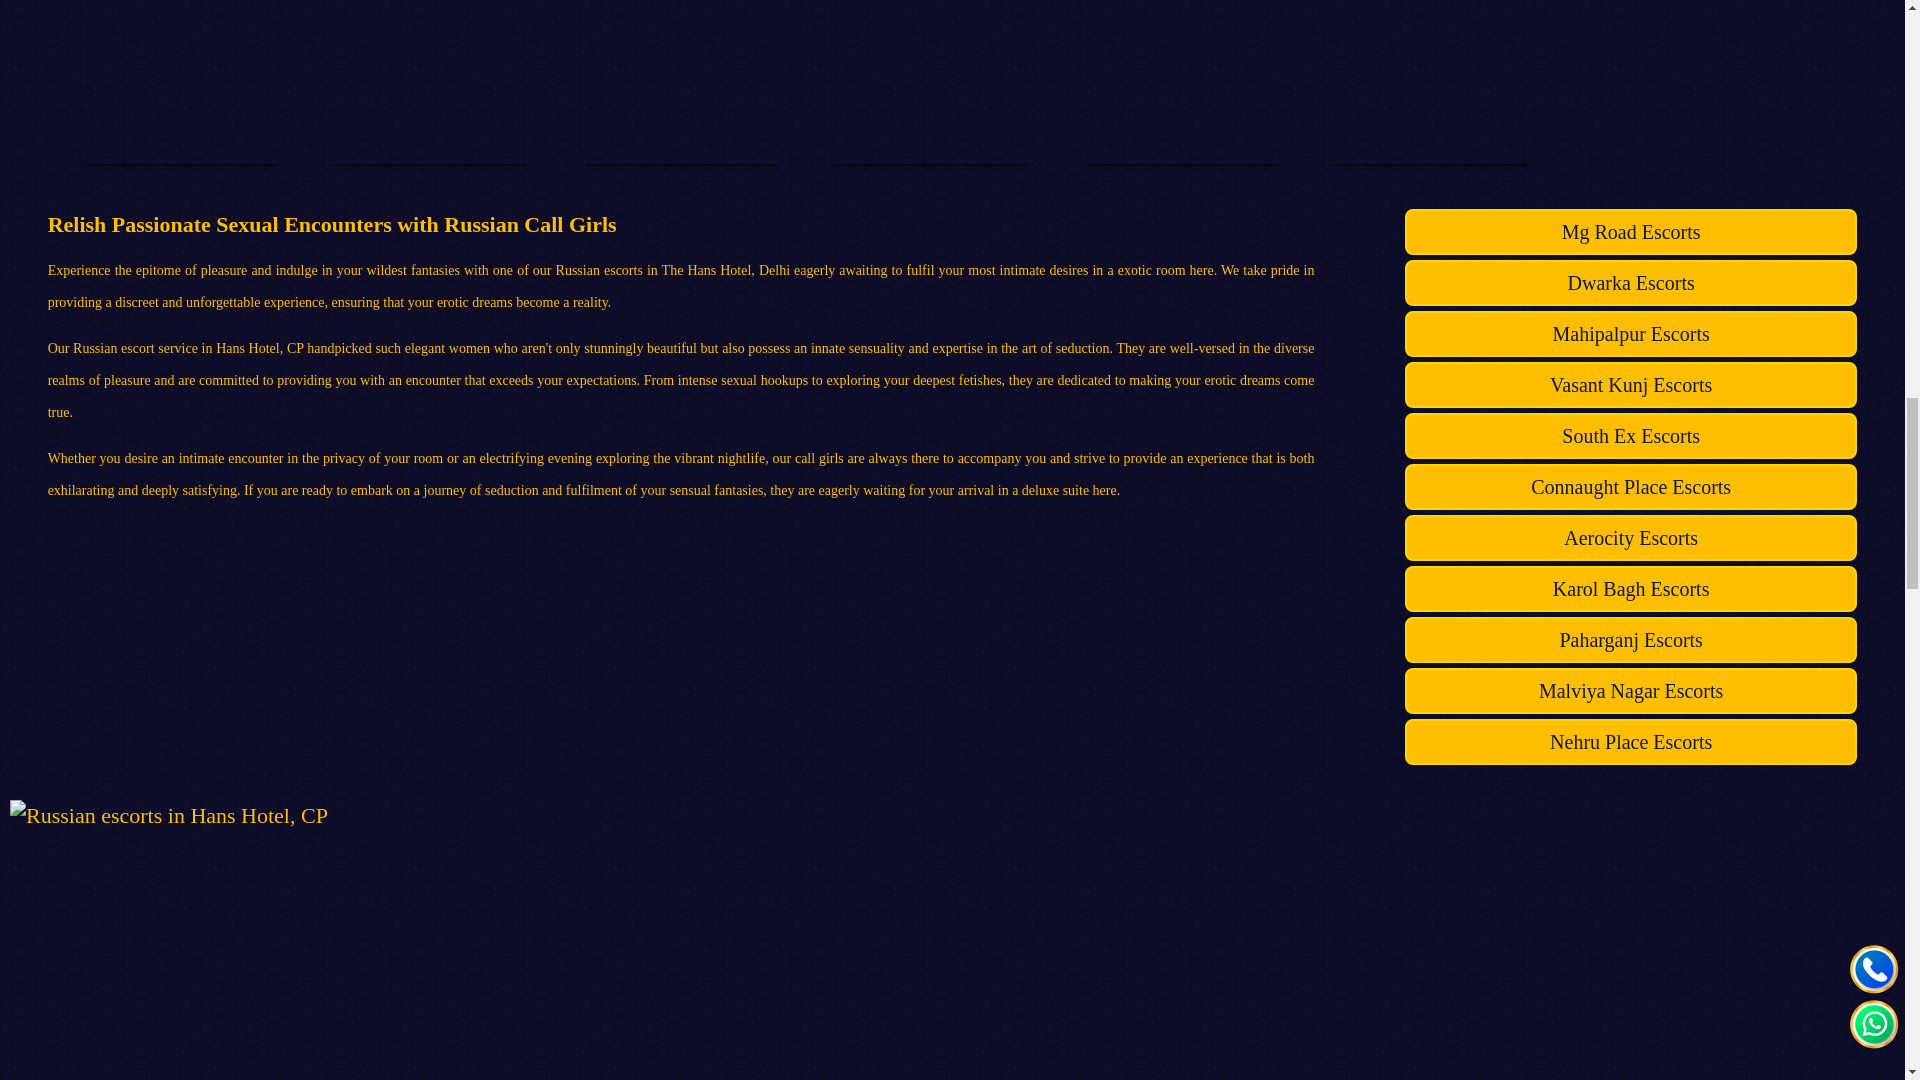  What do you see at coordinates (1630, 282) in the screenshot?
I see `Dwarka Escorts` at bounding box center [1630, 282].